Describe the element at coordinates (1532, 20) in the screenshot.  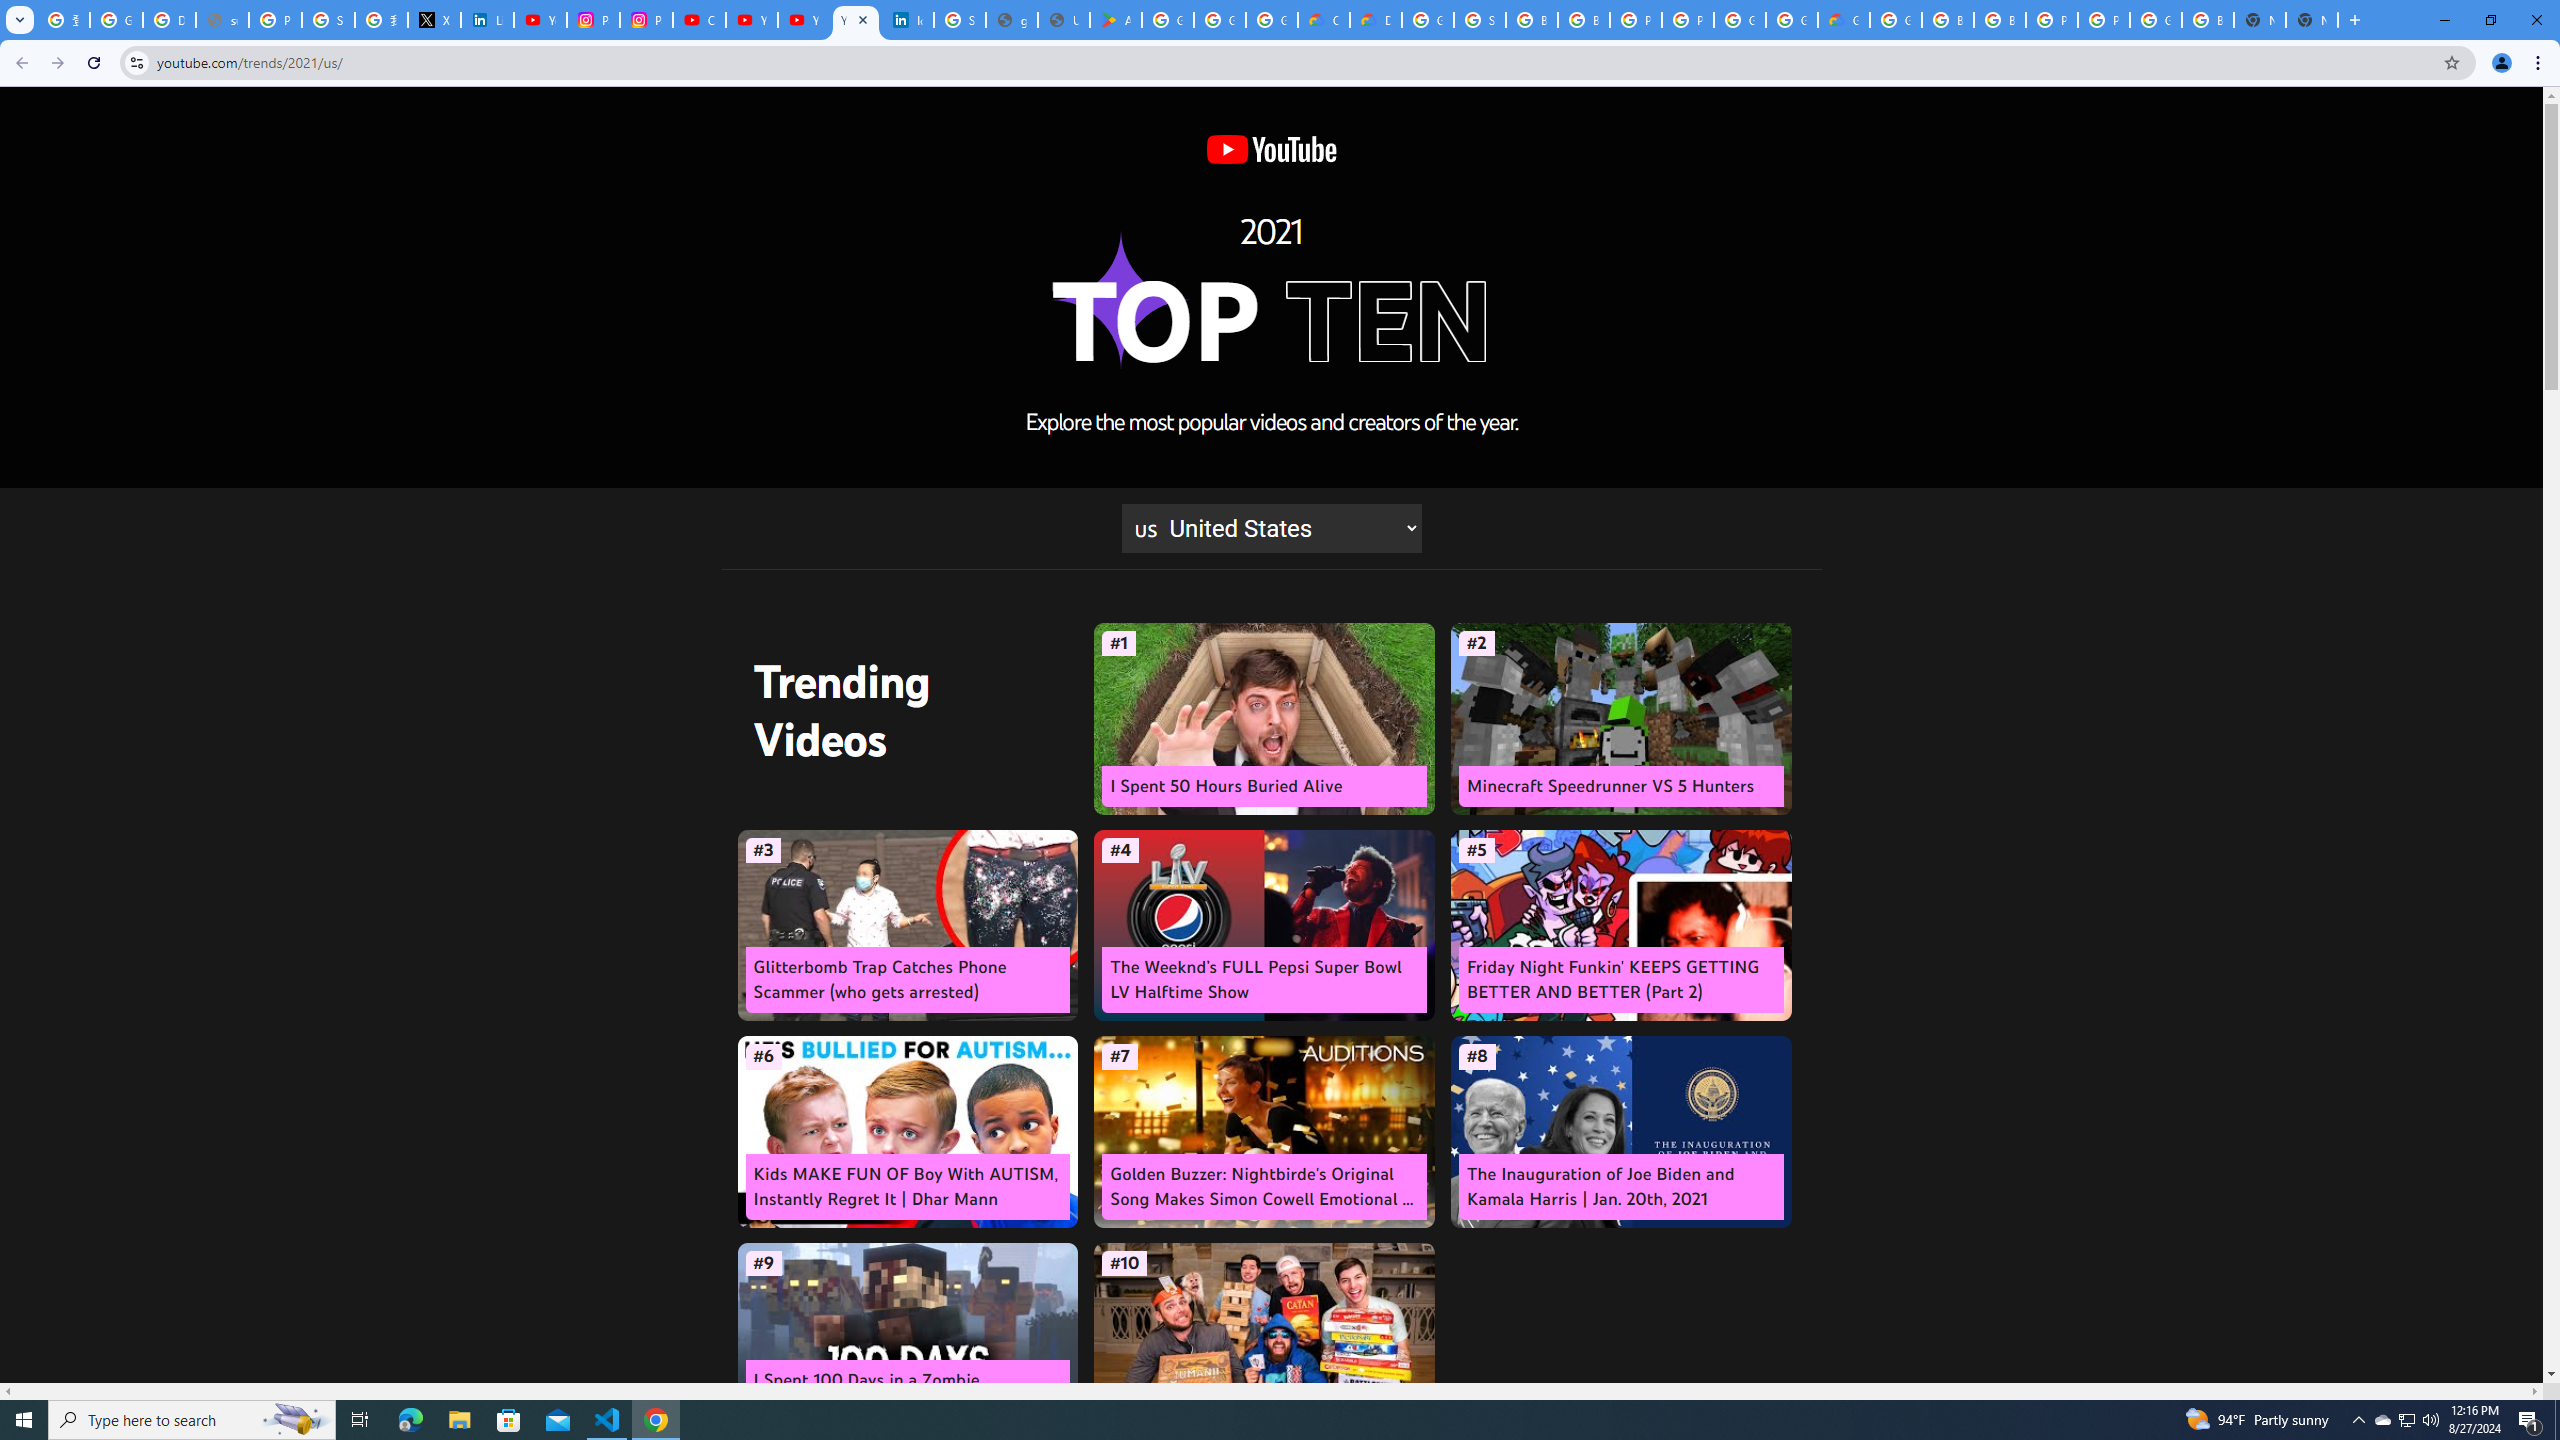
I see `Browse Chrome as a guest - Computer - Google Chrome Help` at that location.